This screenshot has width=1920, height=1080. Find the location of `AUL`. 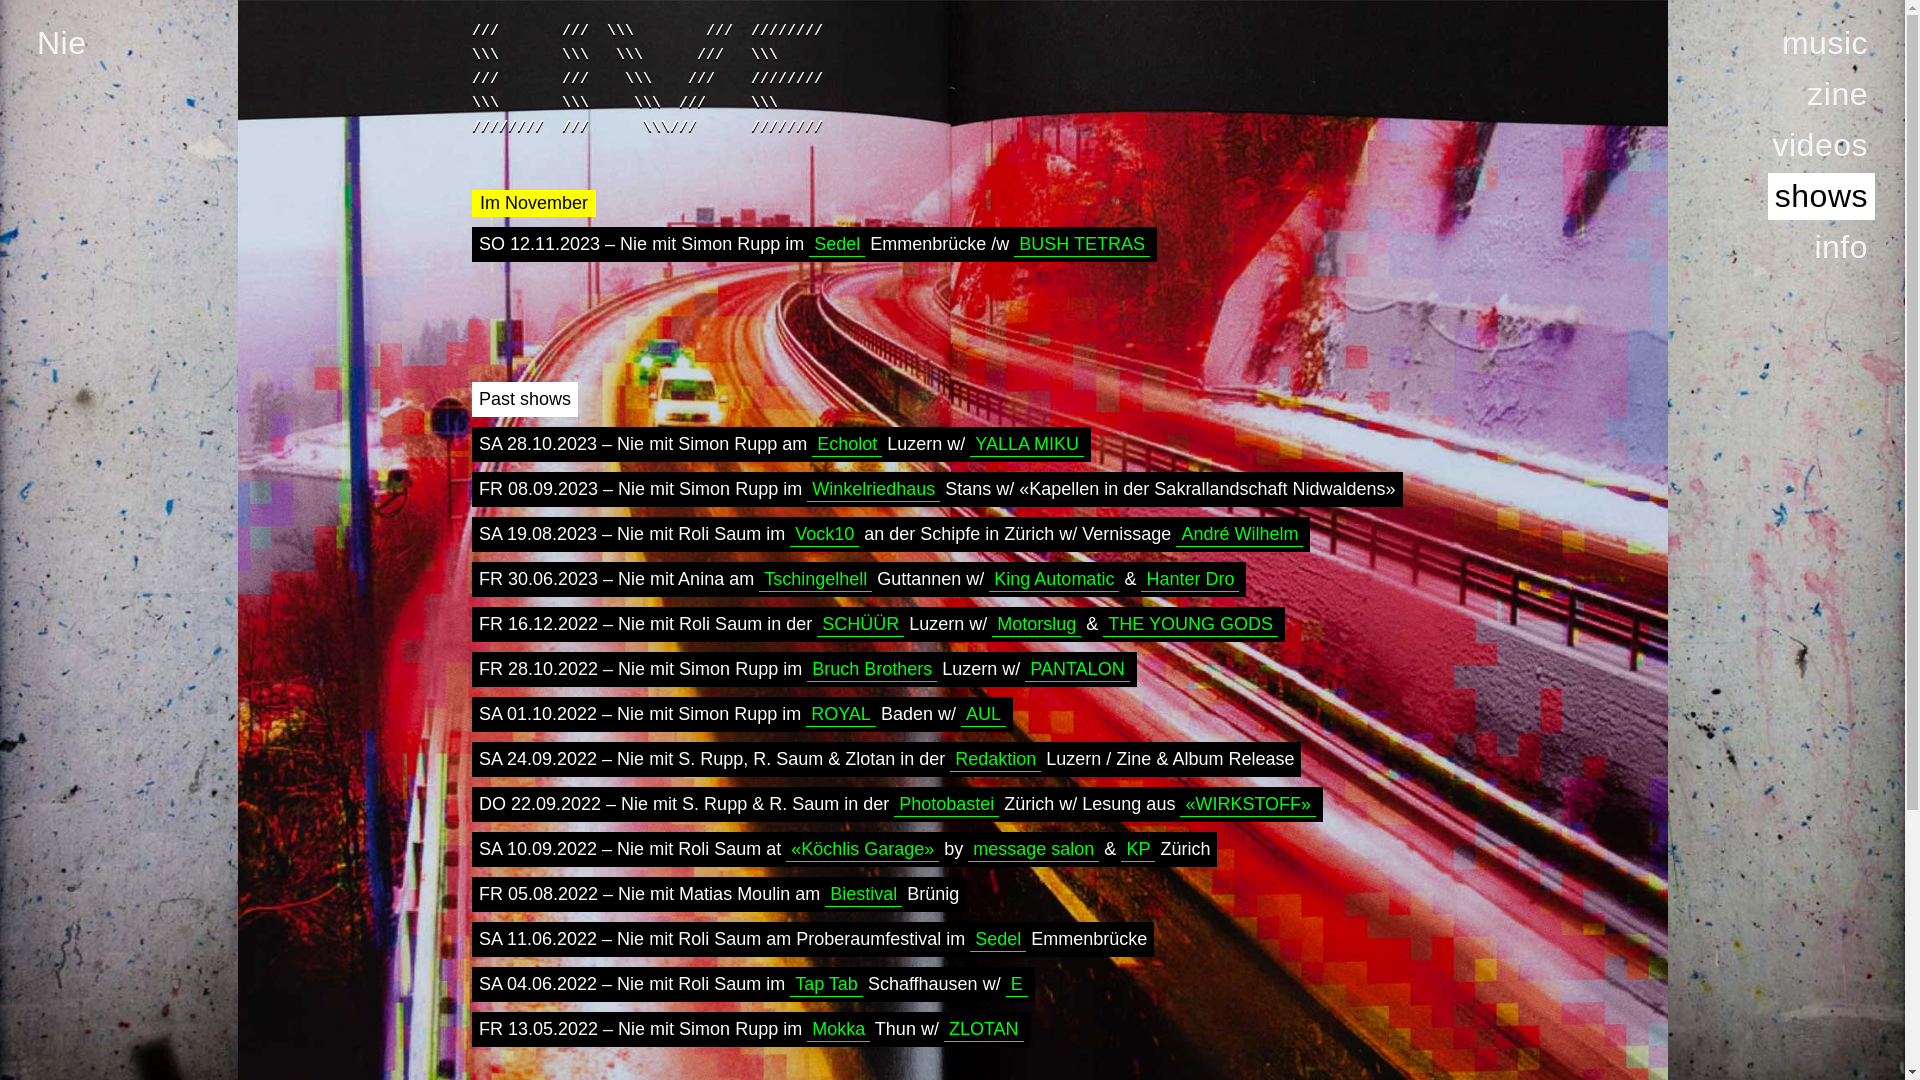

AUL is located at coordinates (984, 714).